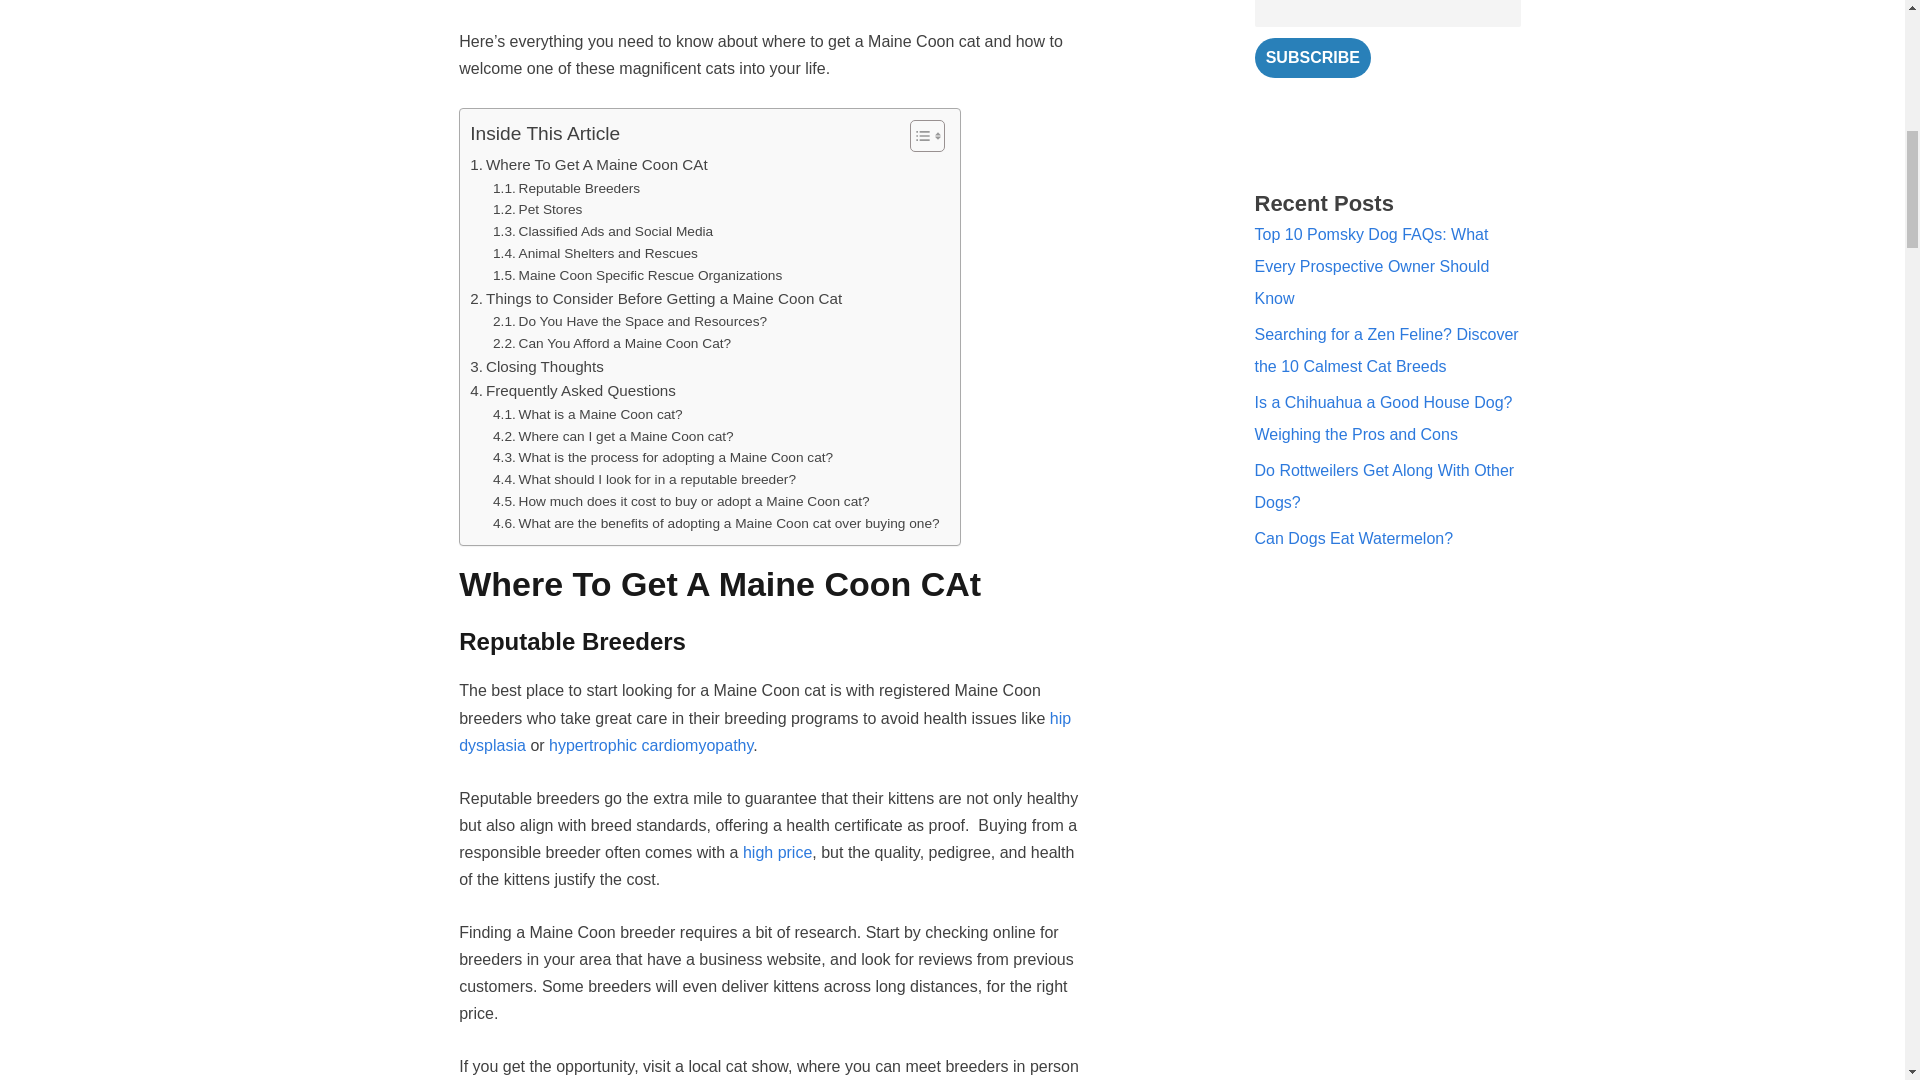 This screenshot has width=1920, height=1080. What do you see at coordinates (612, 344) in the screenshot?
I see `Can You Afford a Maine Coon Cat?` at bounding box center [612, 344].